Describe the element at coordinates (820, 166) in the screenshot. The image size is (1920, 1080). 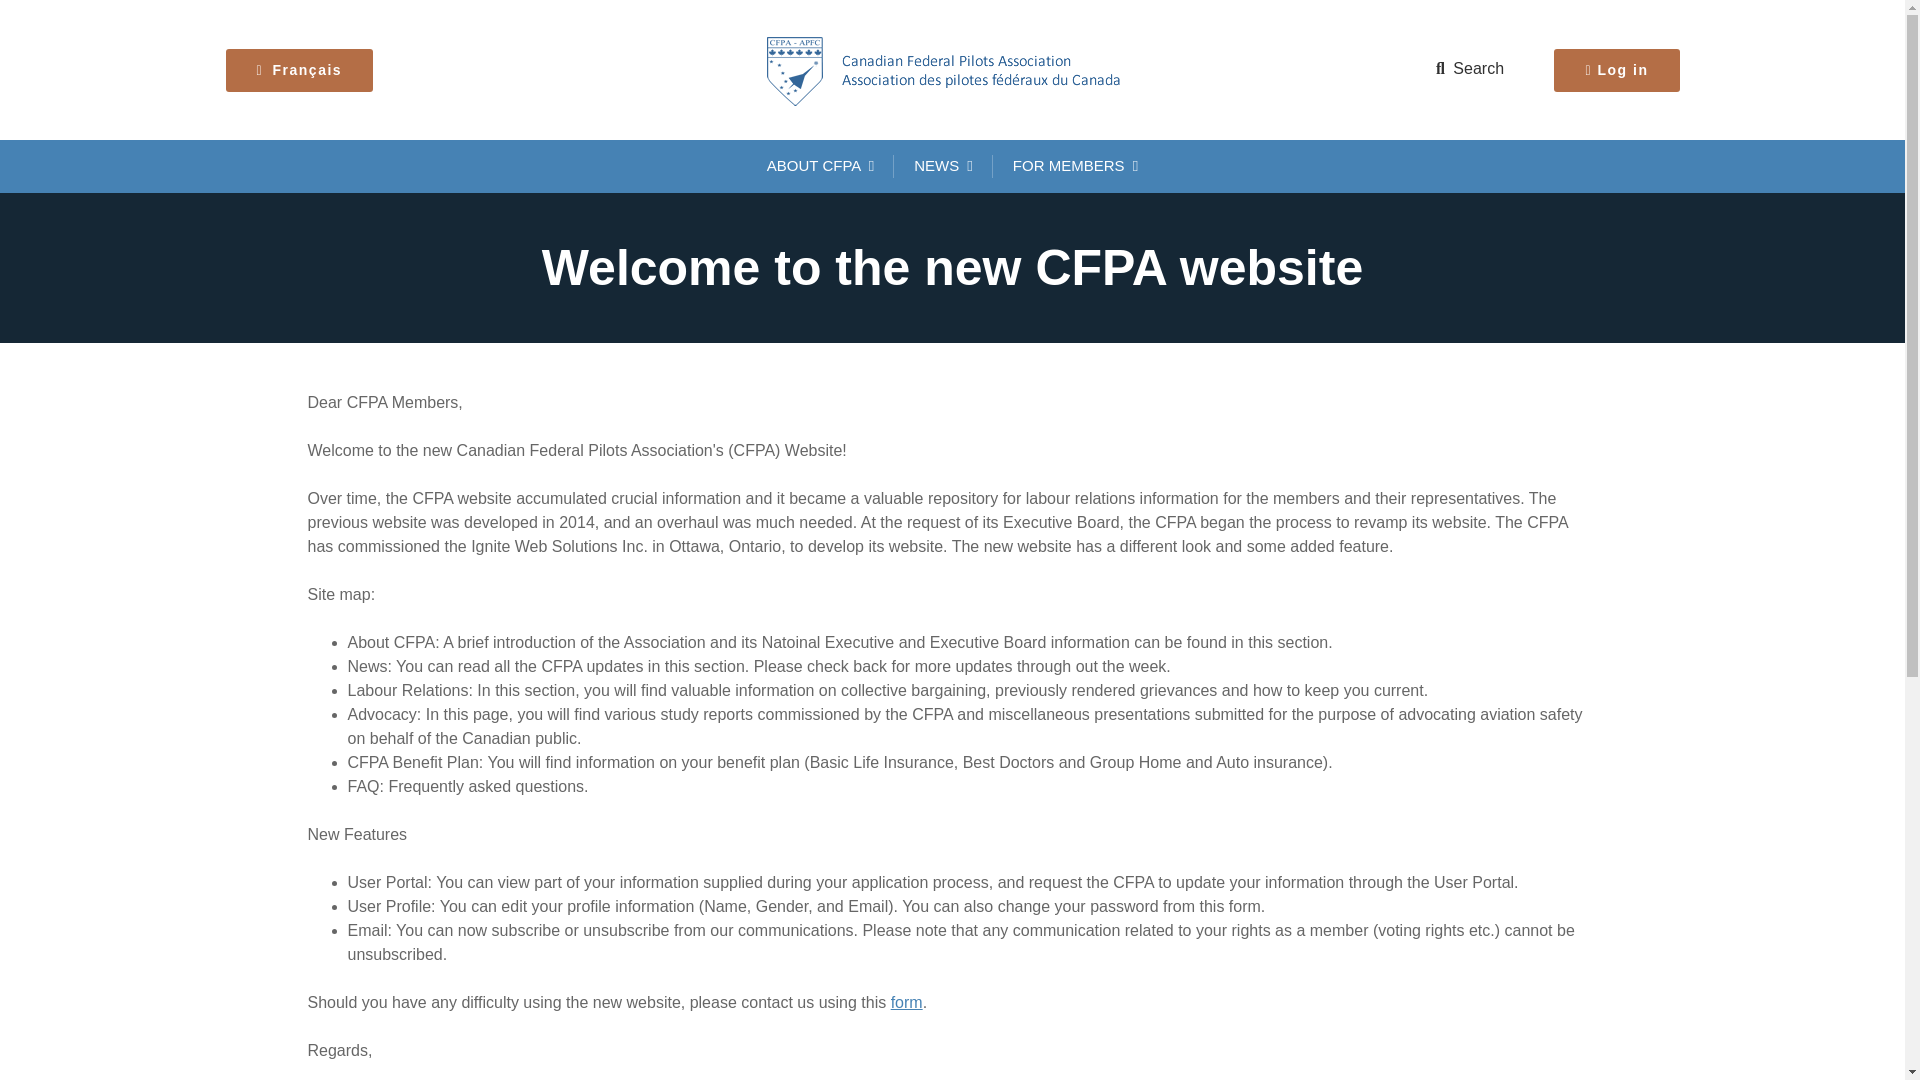
I see `ABOUT CFPA` at that location.